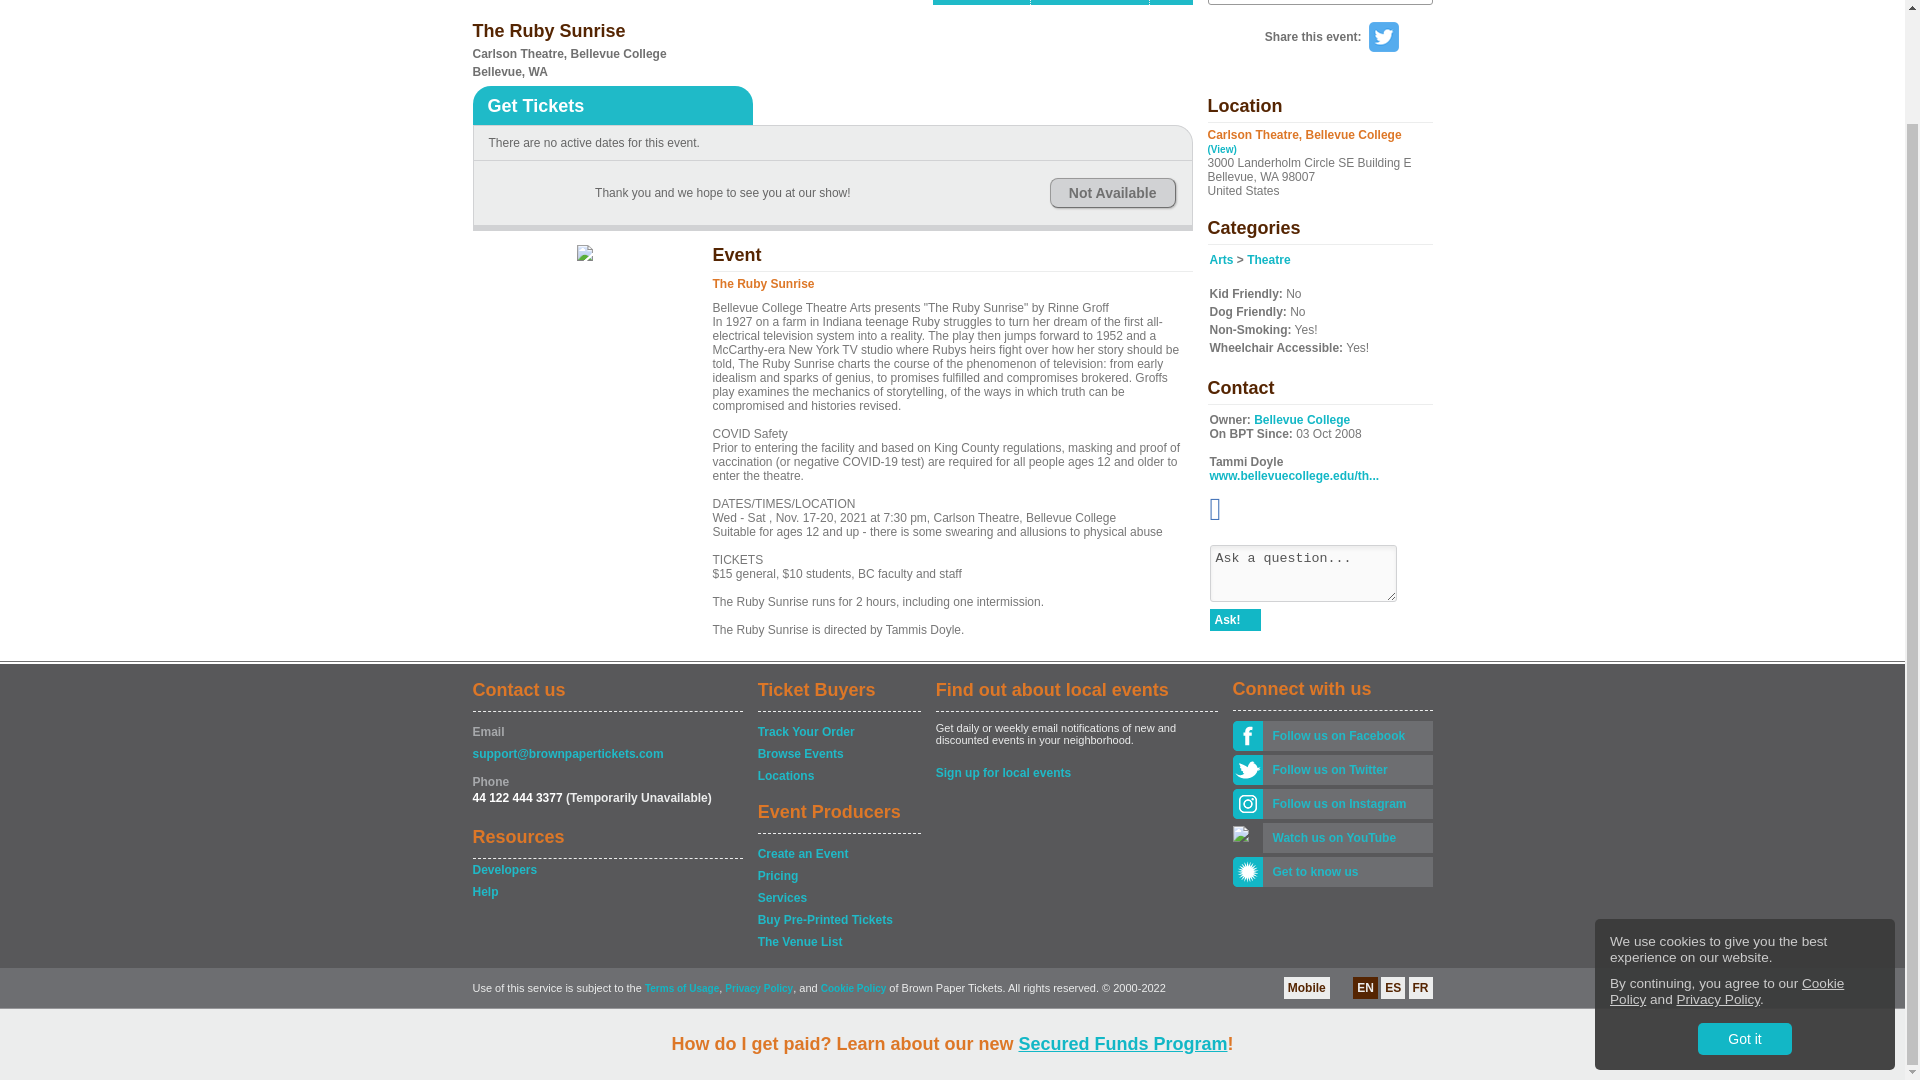 This screenshot has width=1920, height=1080. What do you see at coordinates (838, 876) in the screenshot?
I see `Pricing` at bounding box center [838, 876].